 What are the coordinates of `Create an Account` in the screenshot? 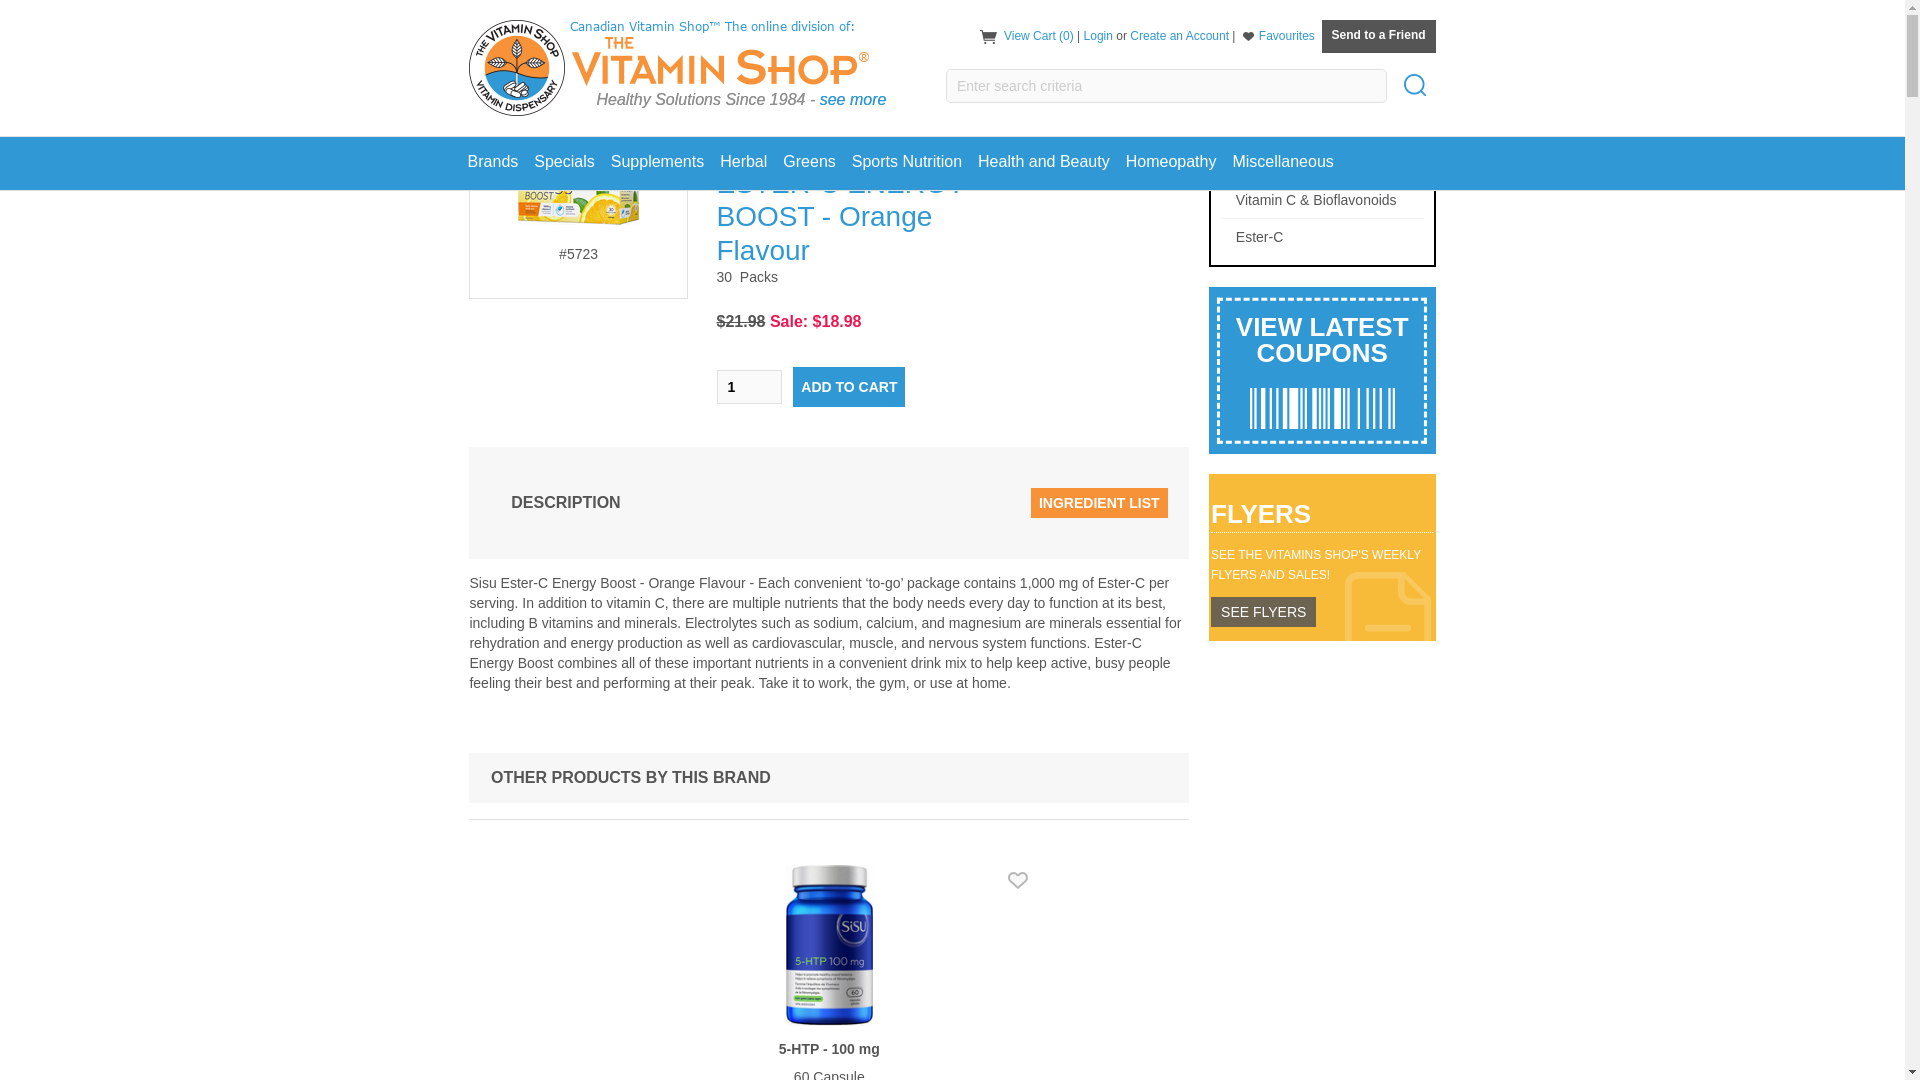 It's located at (1179, 36).